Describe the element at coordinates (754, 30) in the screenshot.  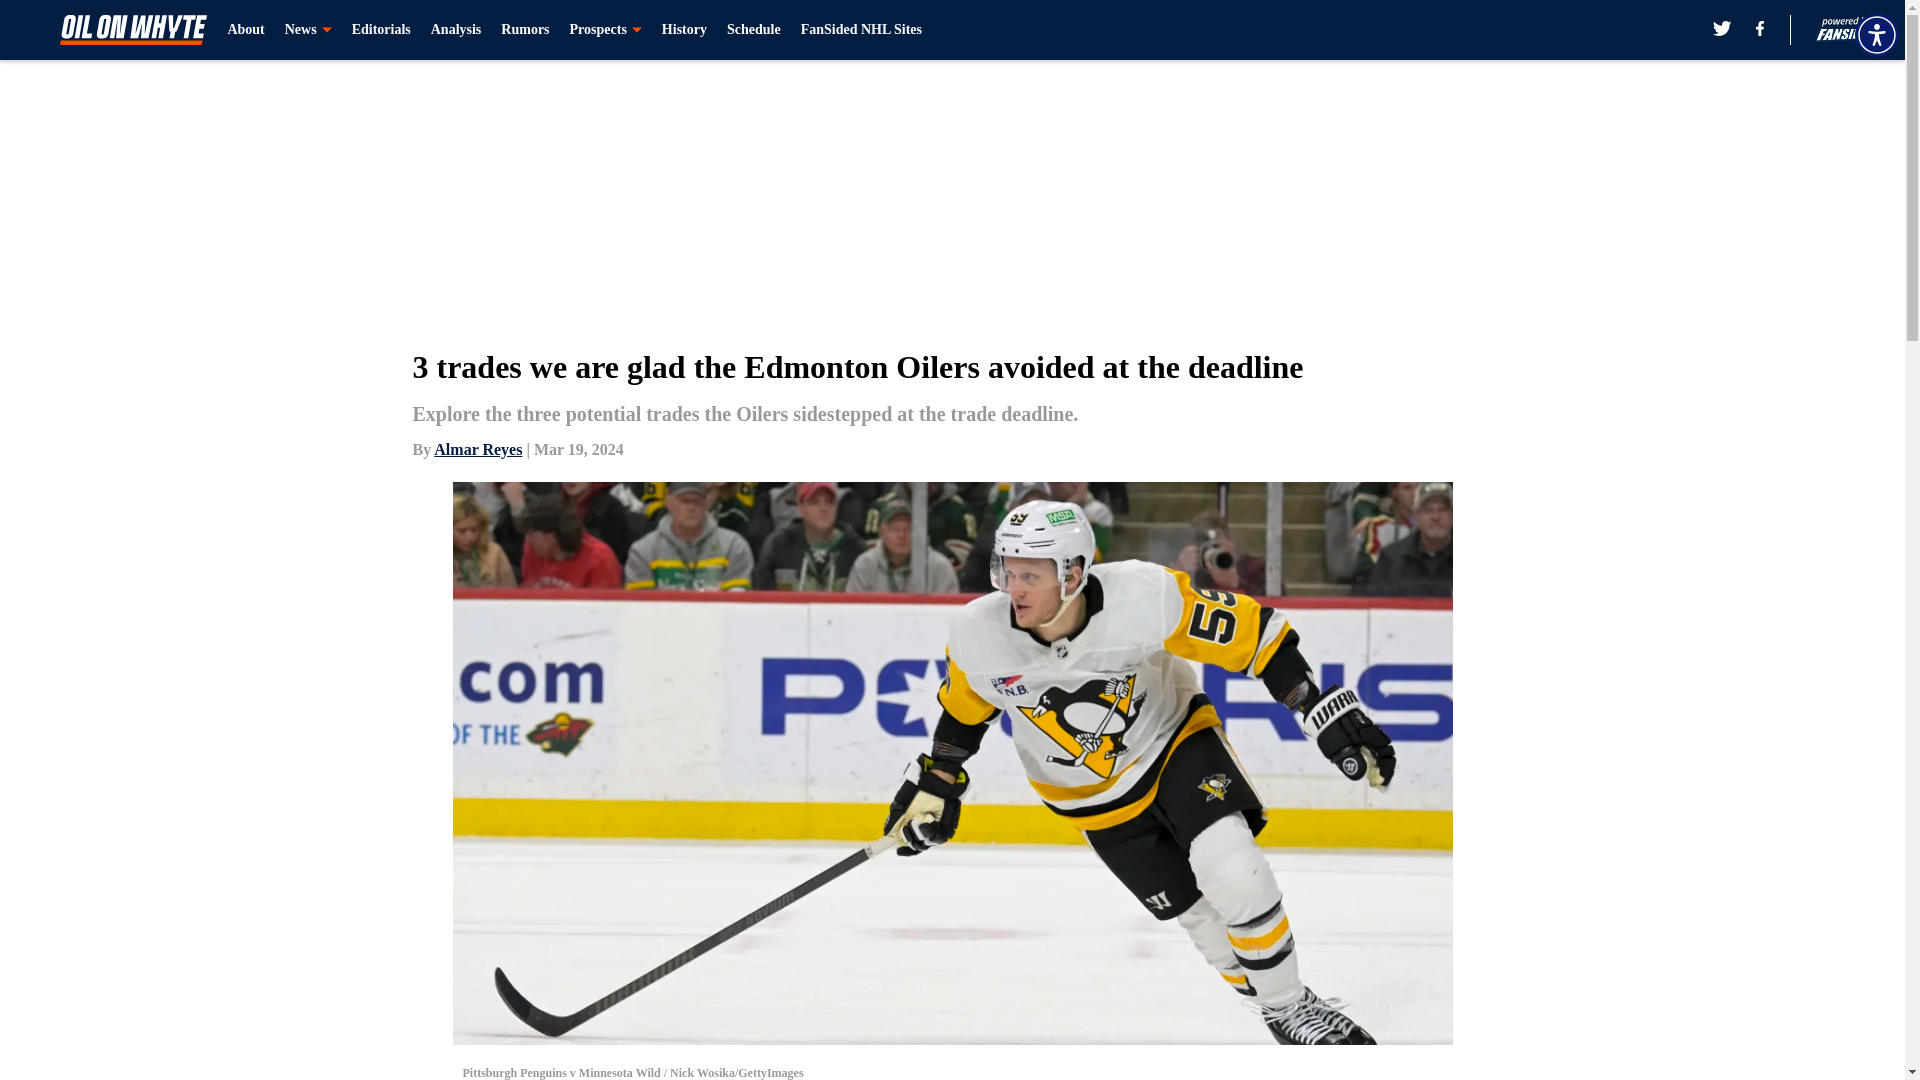
I see `Schedule` at that location.